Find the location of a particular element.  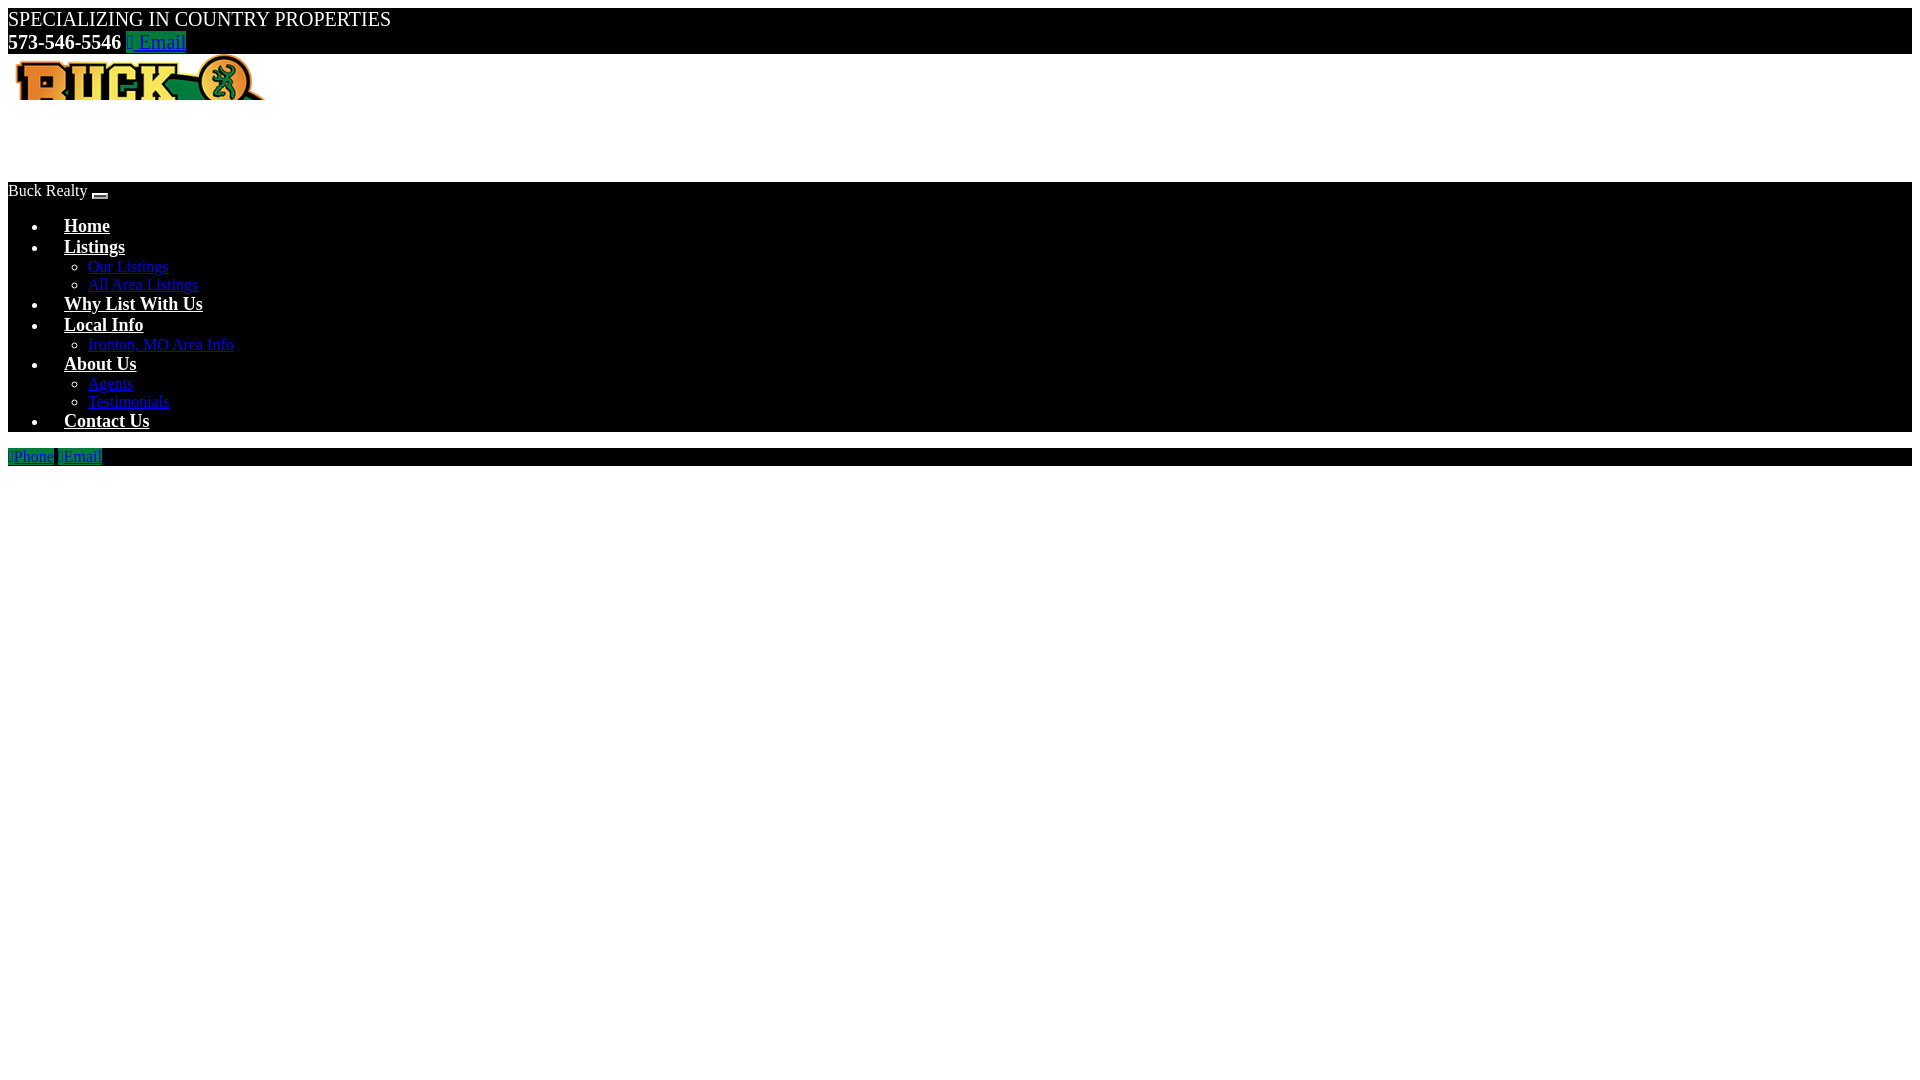

Local Info is located at coordinates (104, 329).